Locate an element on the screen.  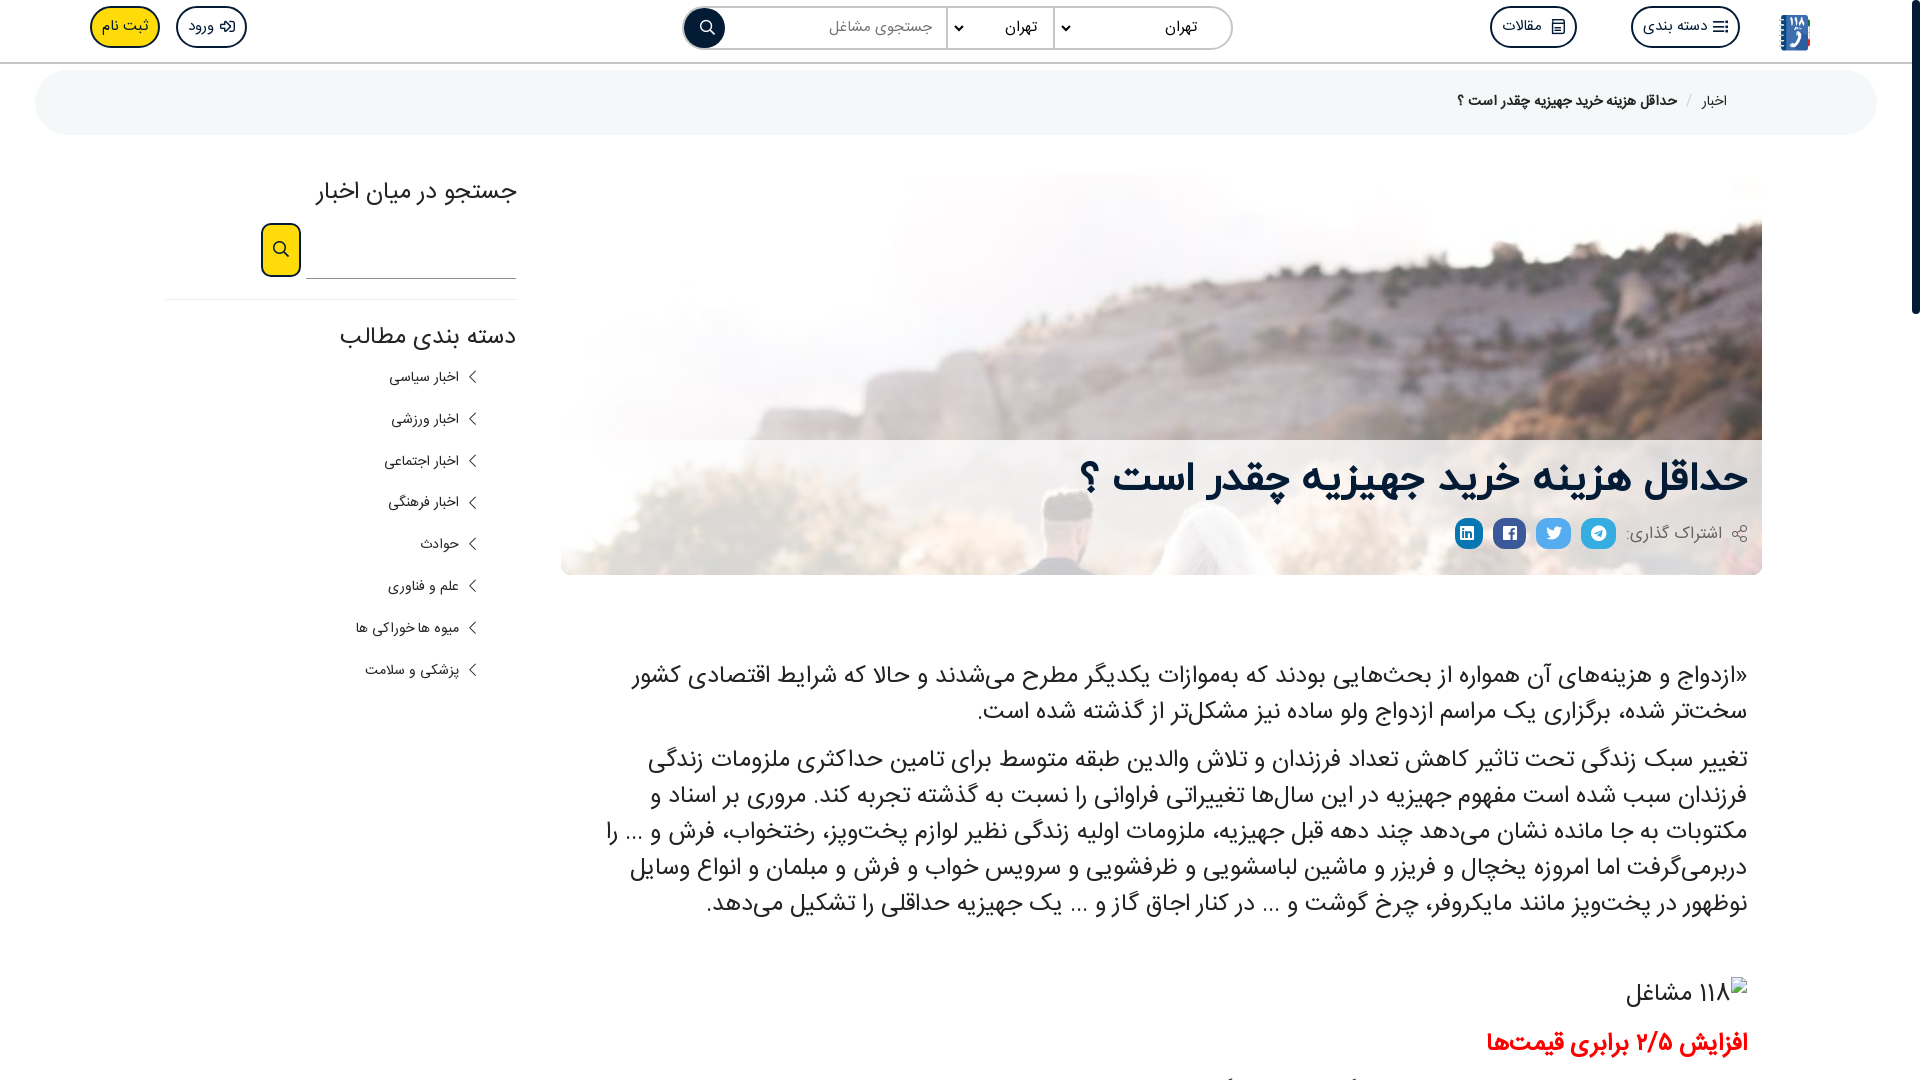
Share on Facebook is located at coordinates (1510, 534).